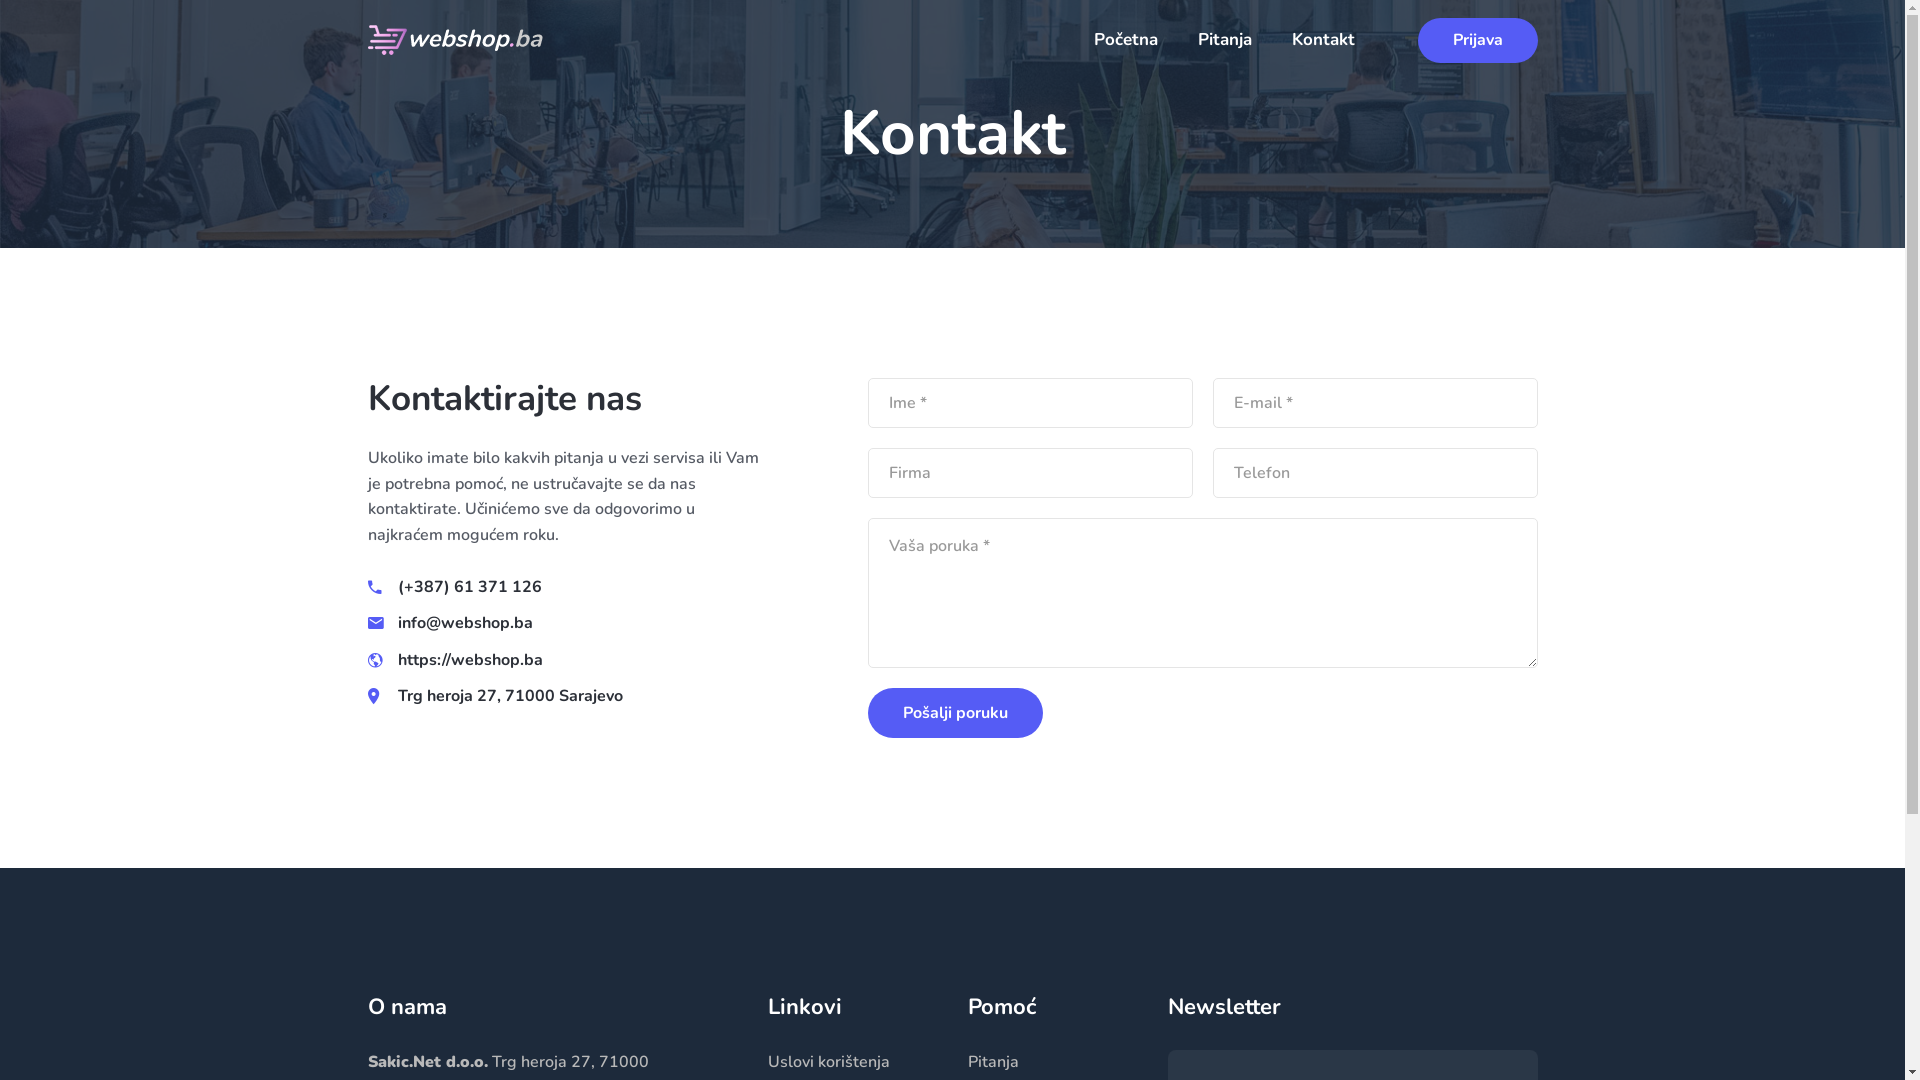  What do you see at coordinates (994, 1062) in the screenshot?
I see `Pitanja` at bounding box center [994, 1062].